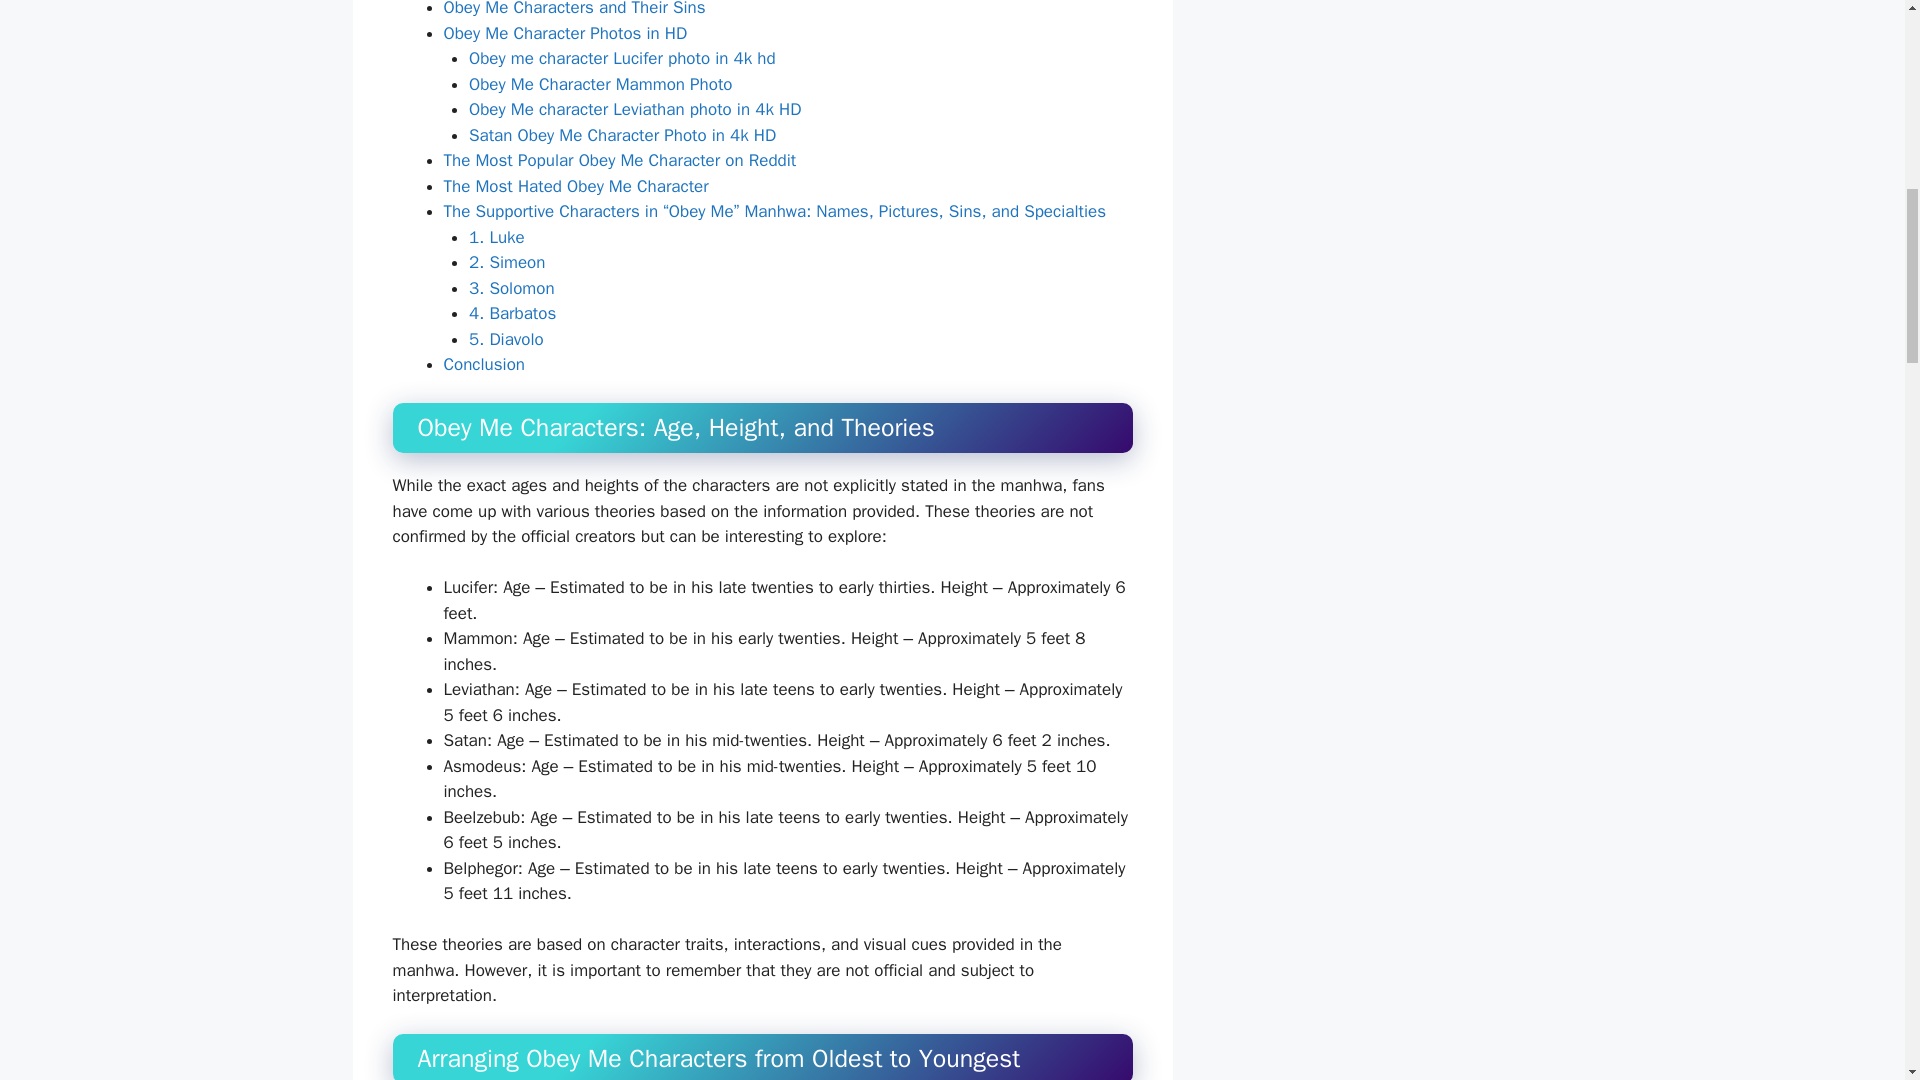 Image resolution: width=1920 pixels, height=1080 pixels. I want to click on Obey Me character Leviathan photo in 4k HD, so click(634, 109).